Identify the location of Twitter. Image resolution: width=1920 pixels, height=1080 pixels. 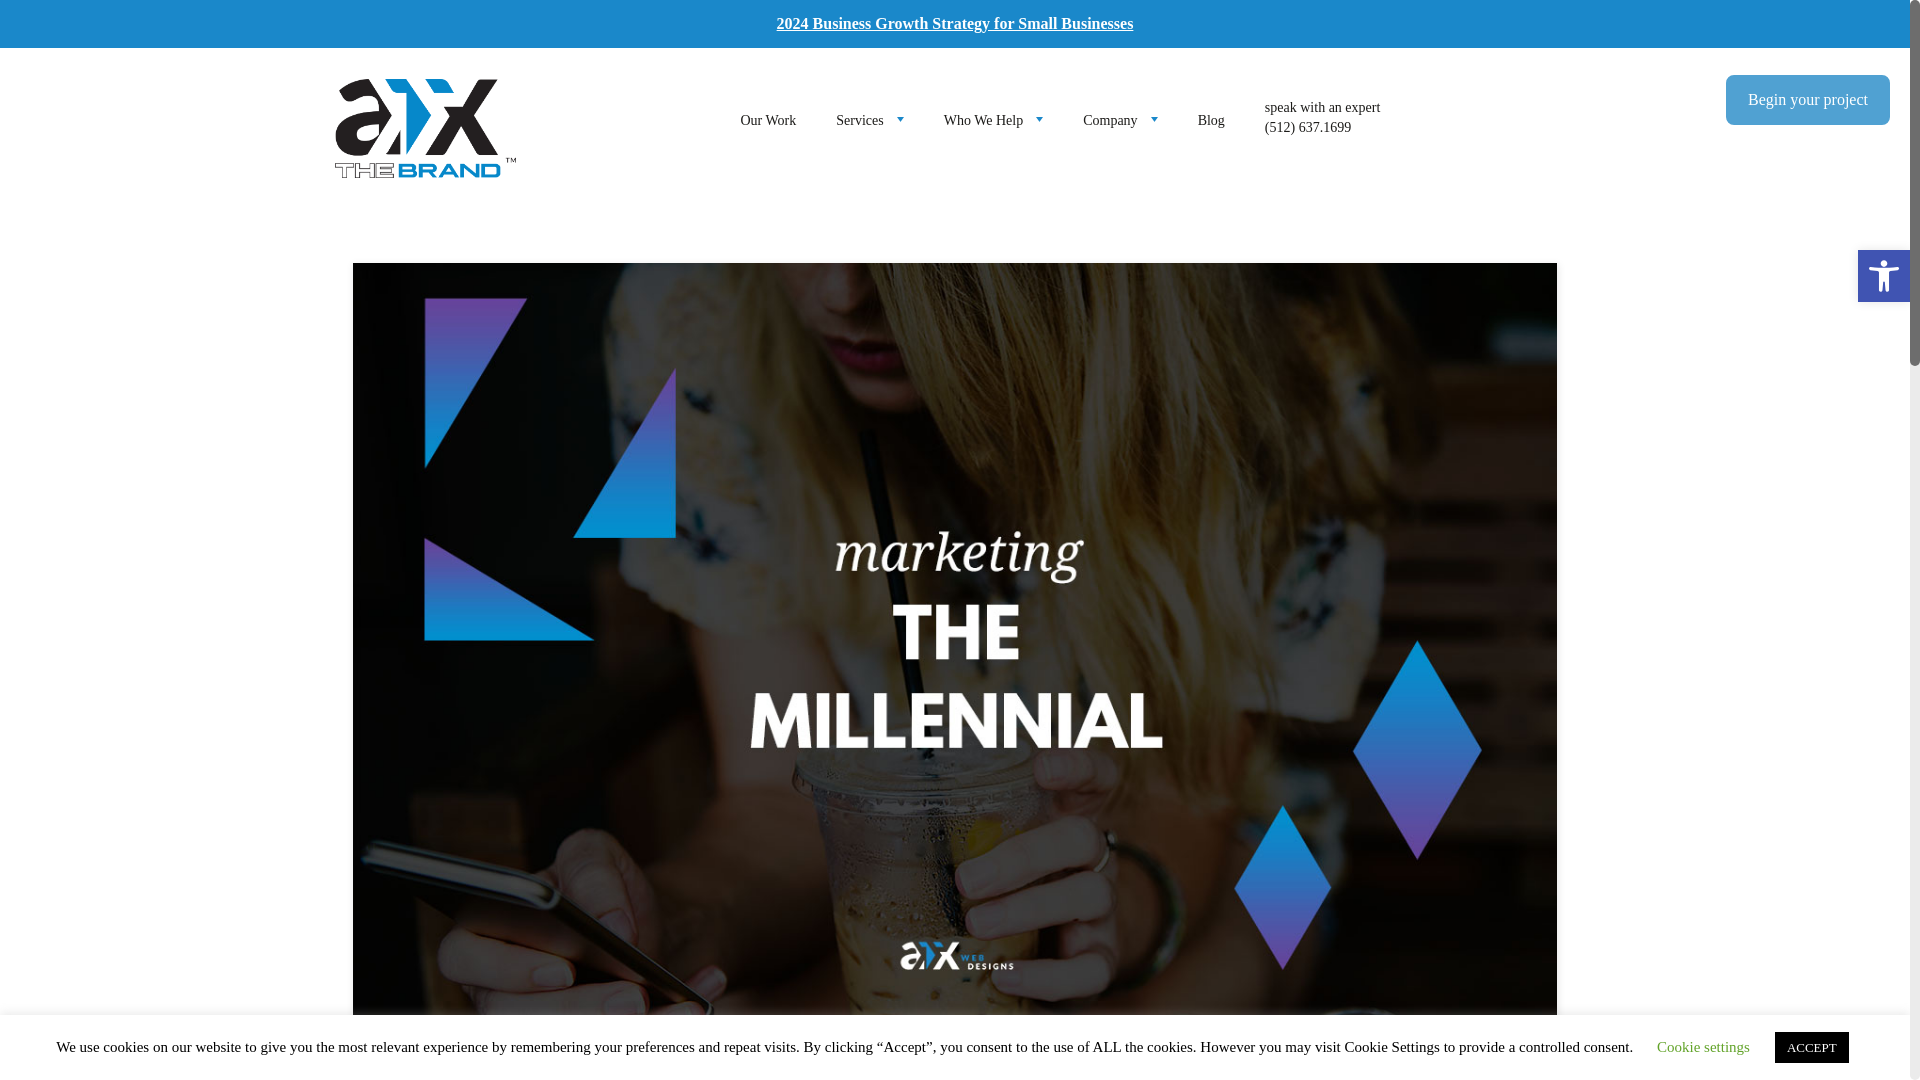
(804, 1064).